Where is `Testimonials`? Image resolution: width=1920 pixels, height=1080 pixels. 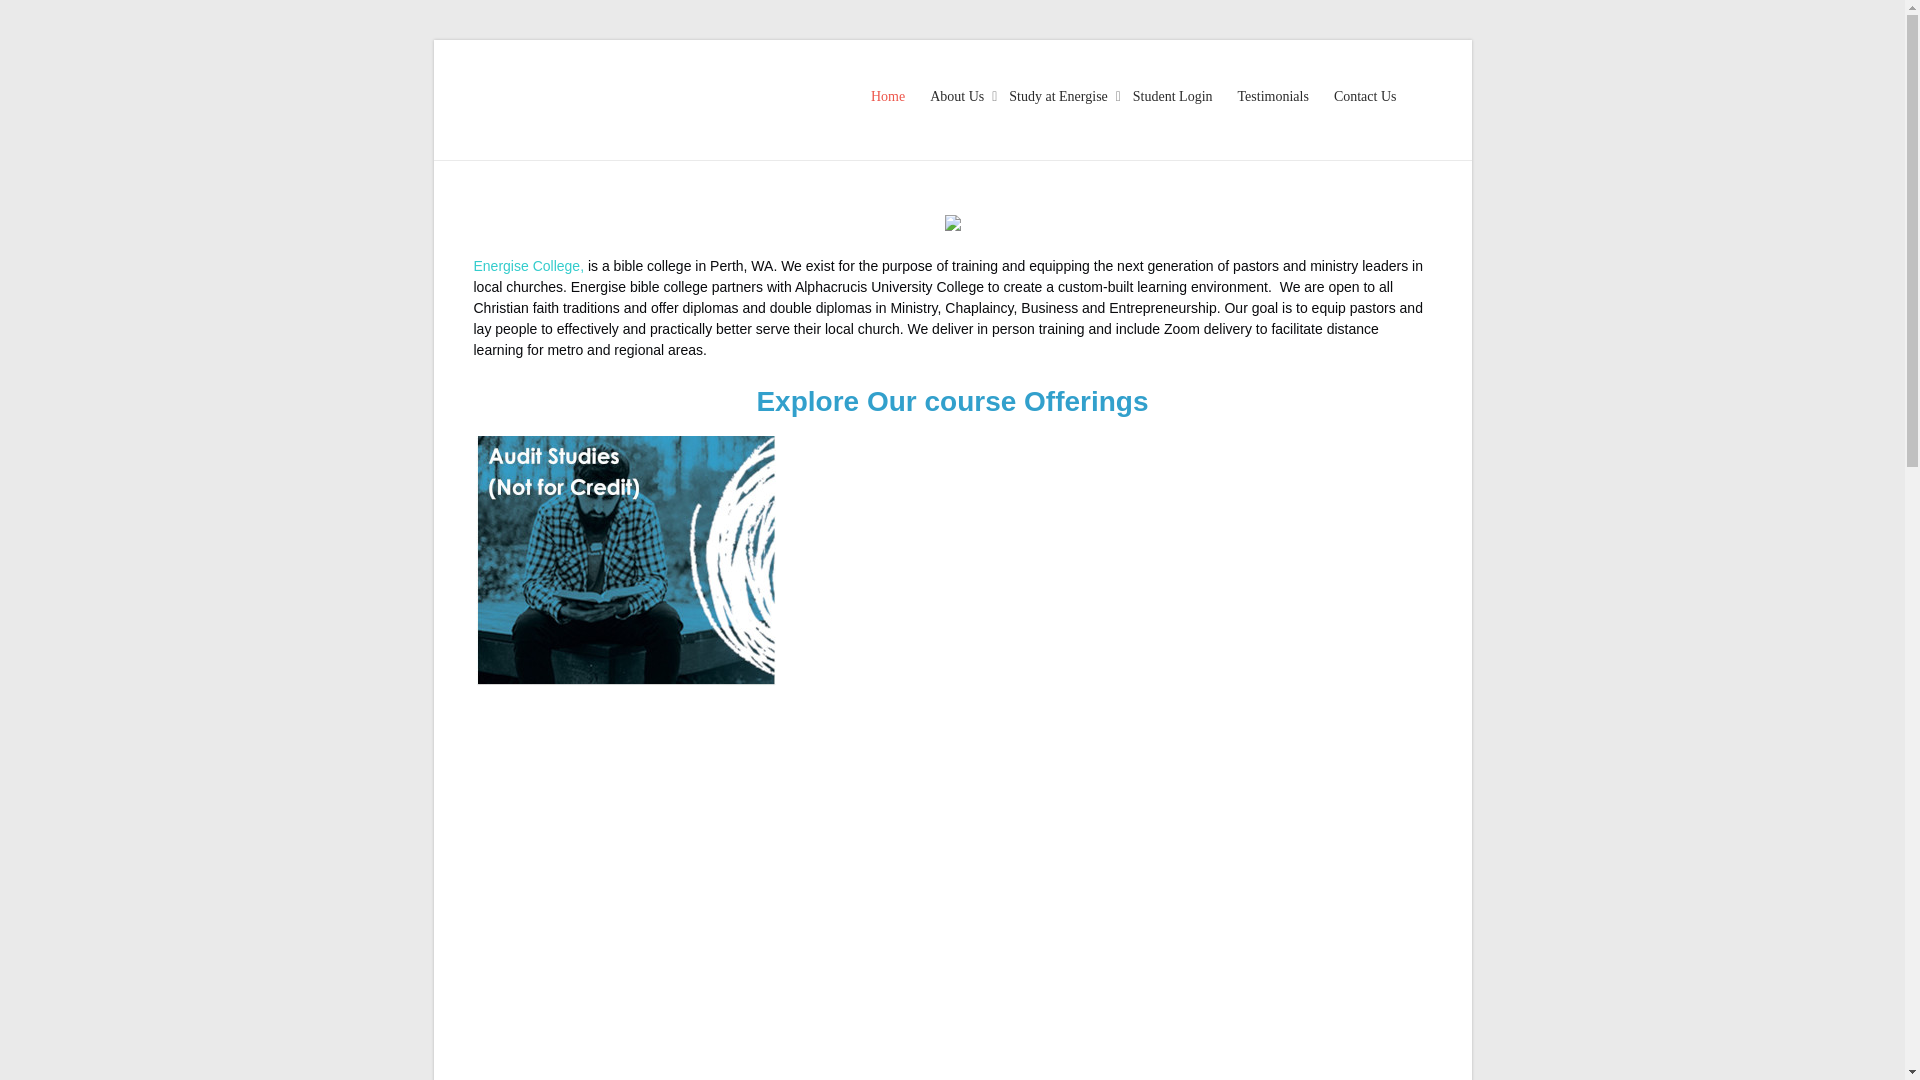
Testimonials is located at coordinates (1274, 116).